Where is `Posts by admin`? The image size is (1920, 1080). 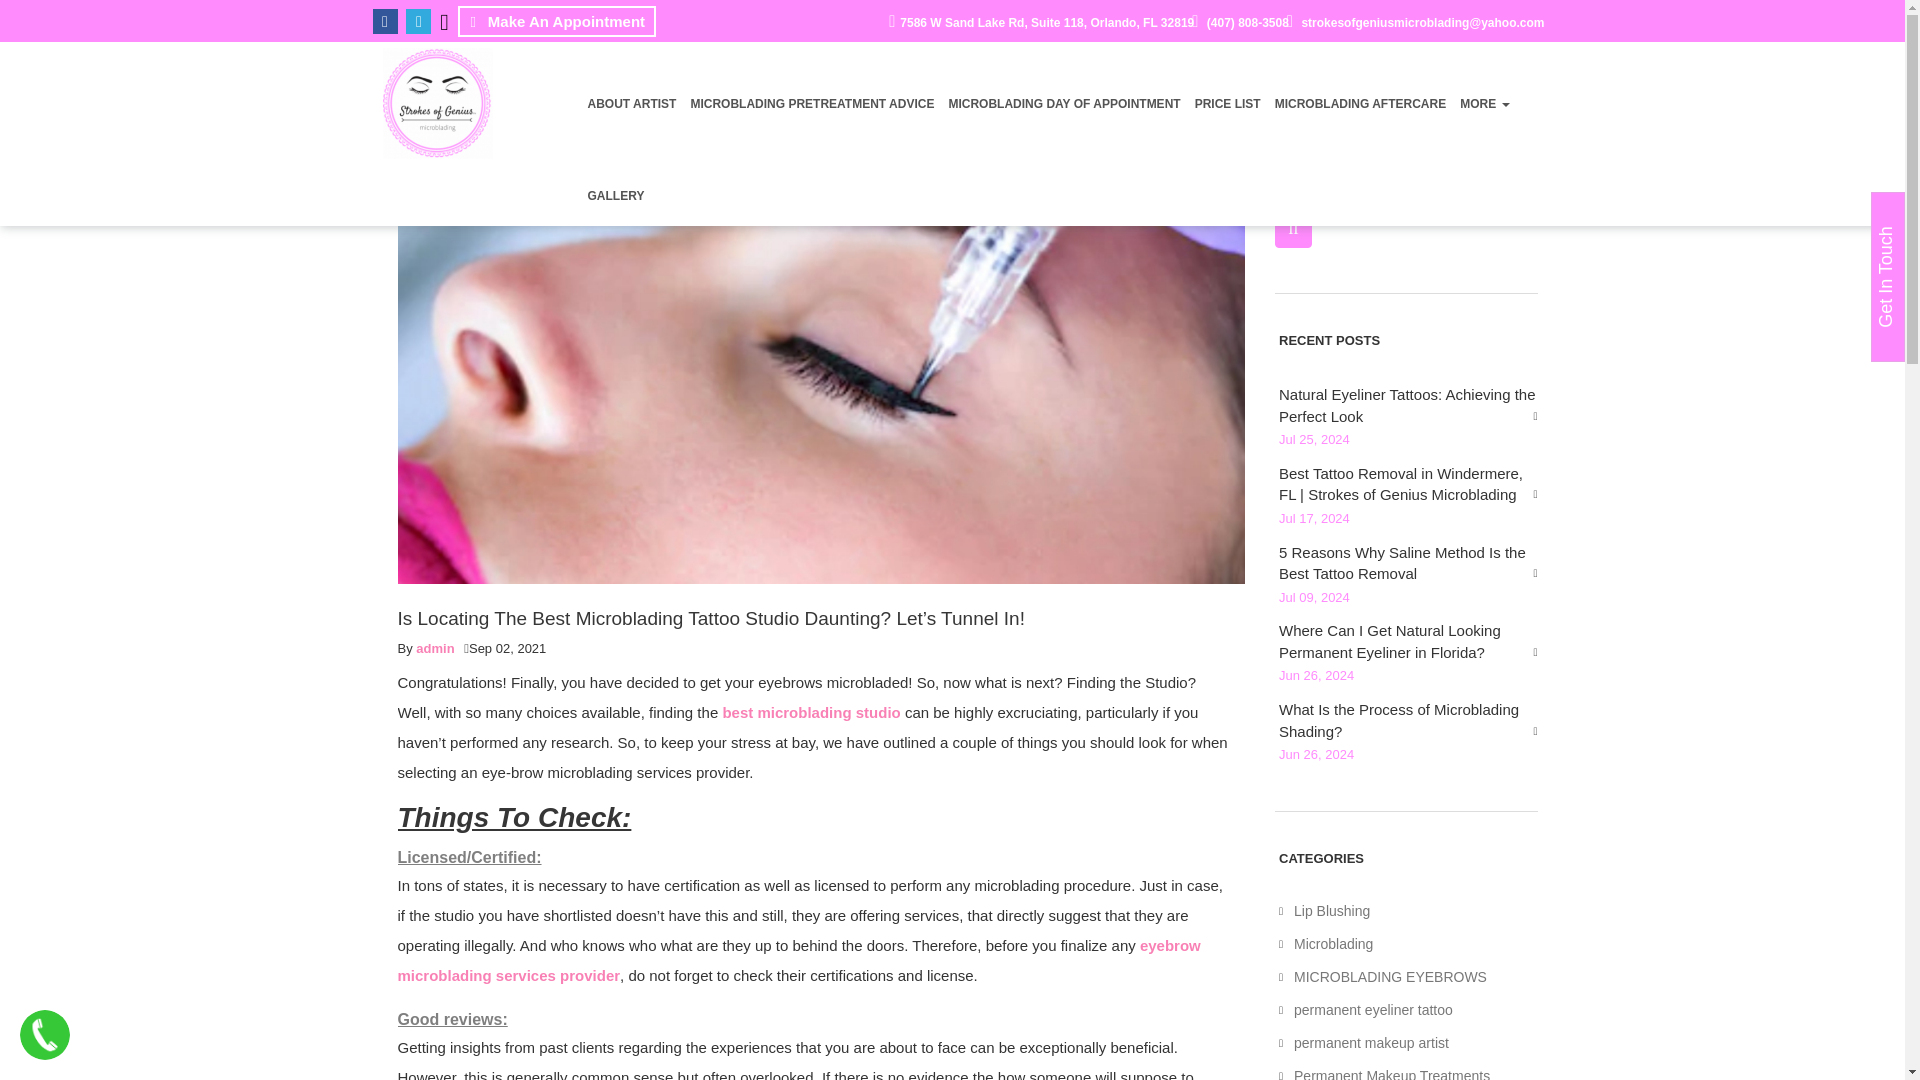
Posts by admin is located at coordinates (434, 648).